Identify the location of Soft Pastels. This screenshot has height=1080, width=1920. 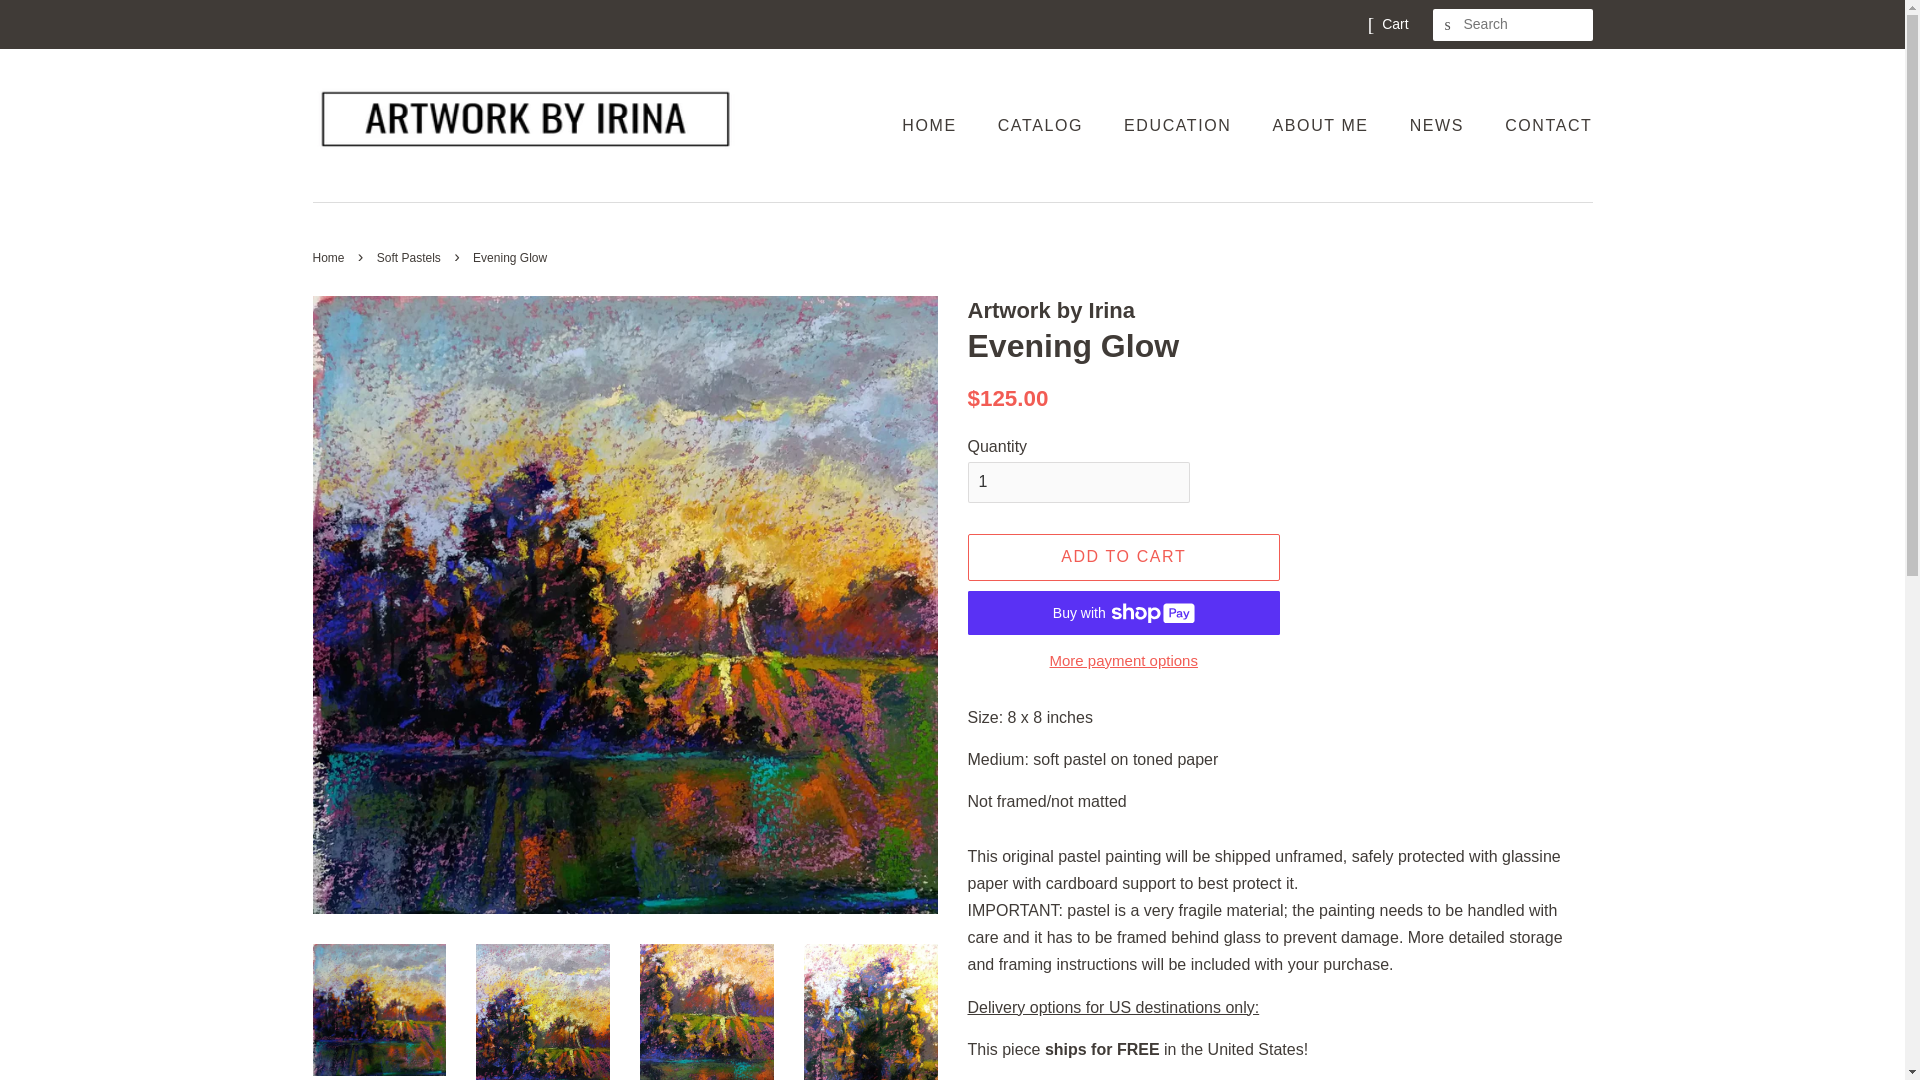
(410, 257).